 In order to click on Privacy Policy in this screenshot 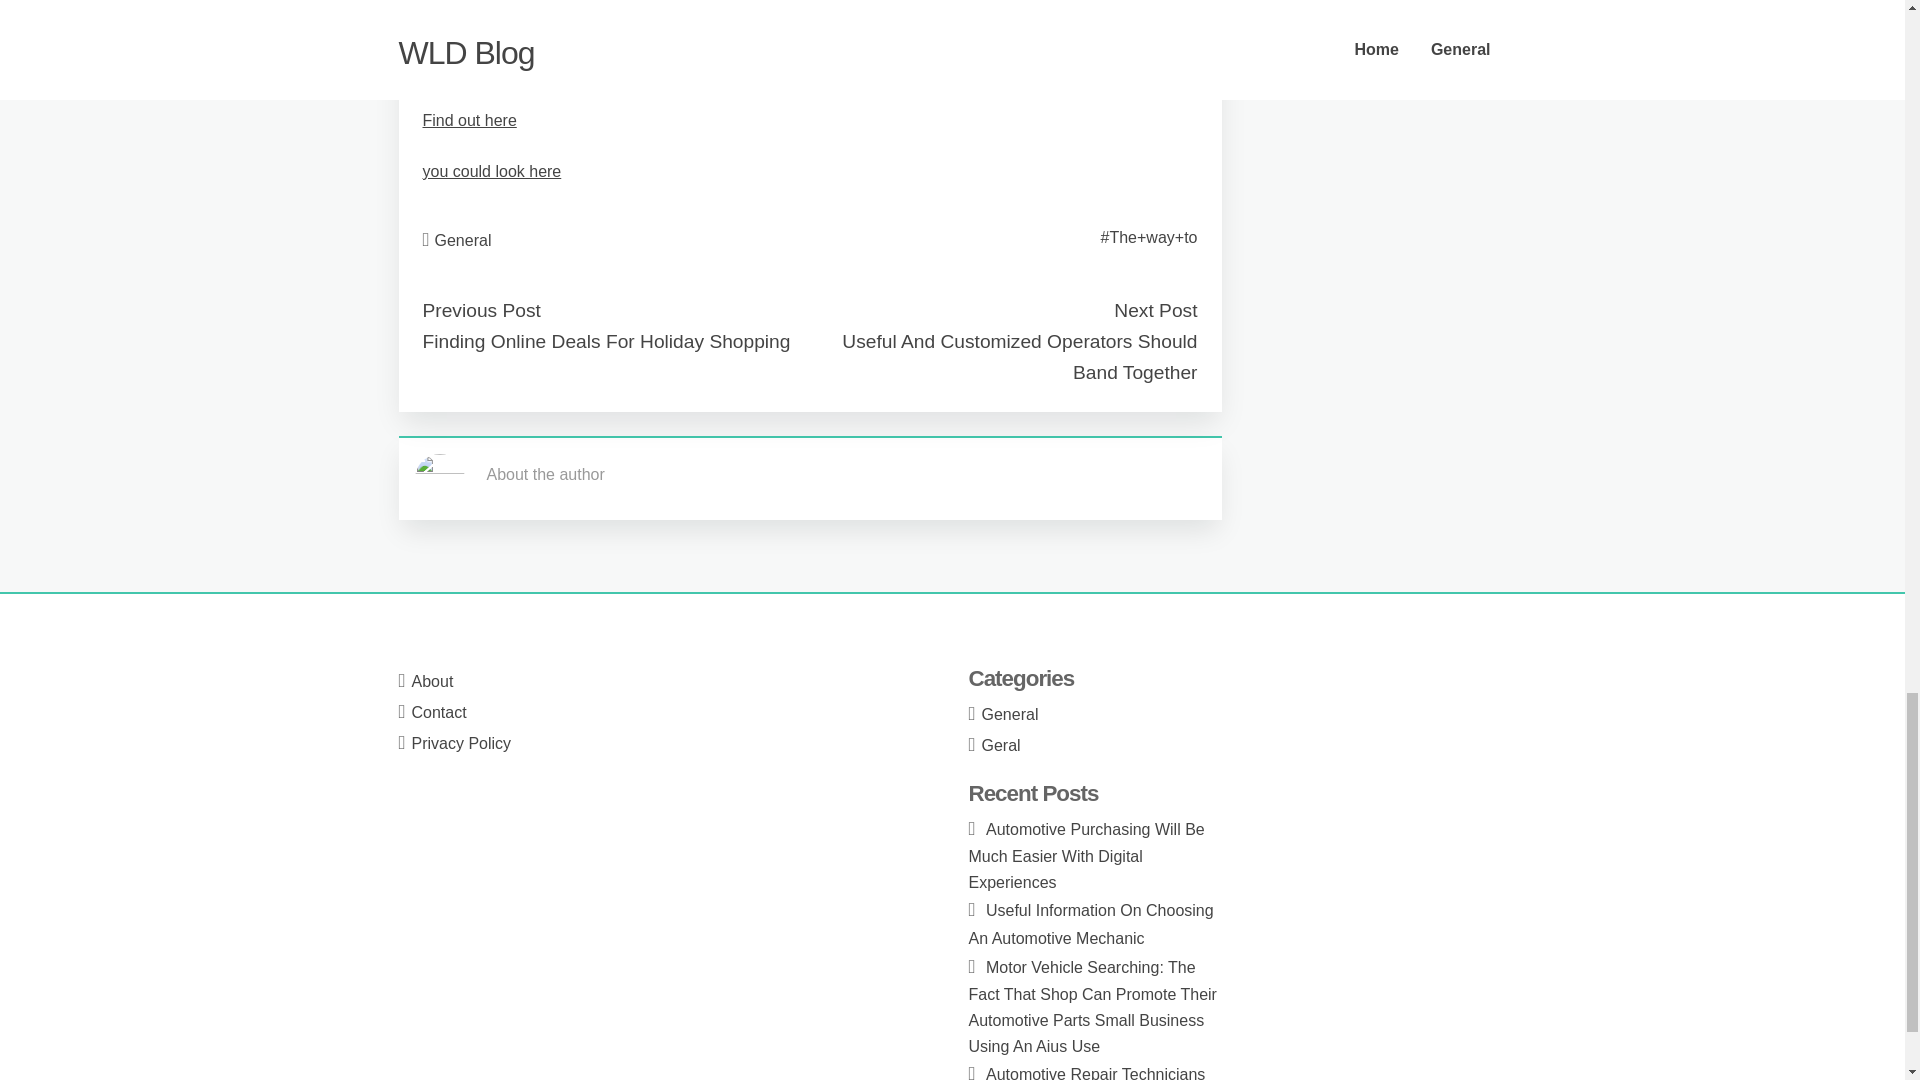, I will do `click(462, 743)`.